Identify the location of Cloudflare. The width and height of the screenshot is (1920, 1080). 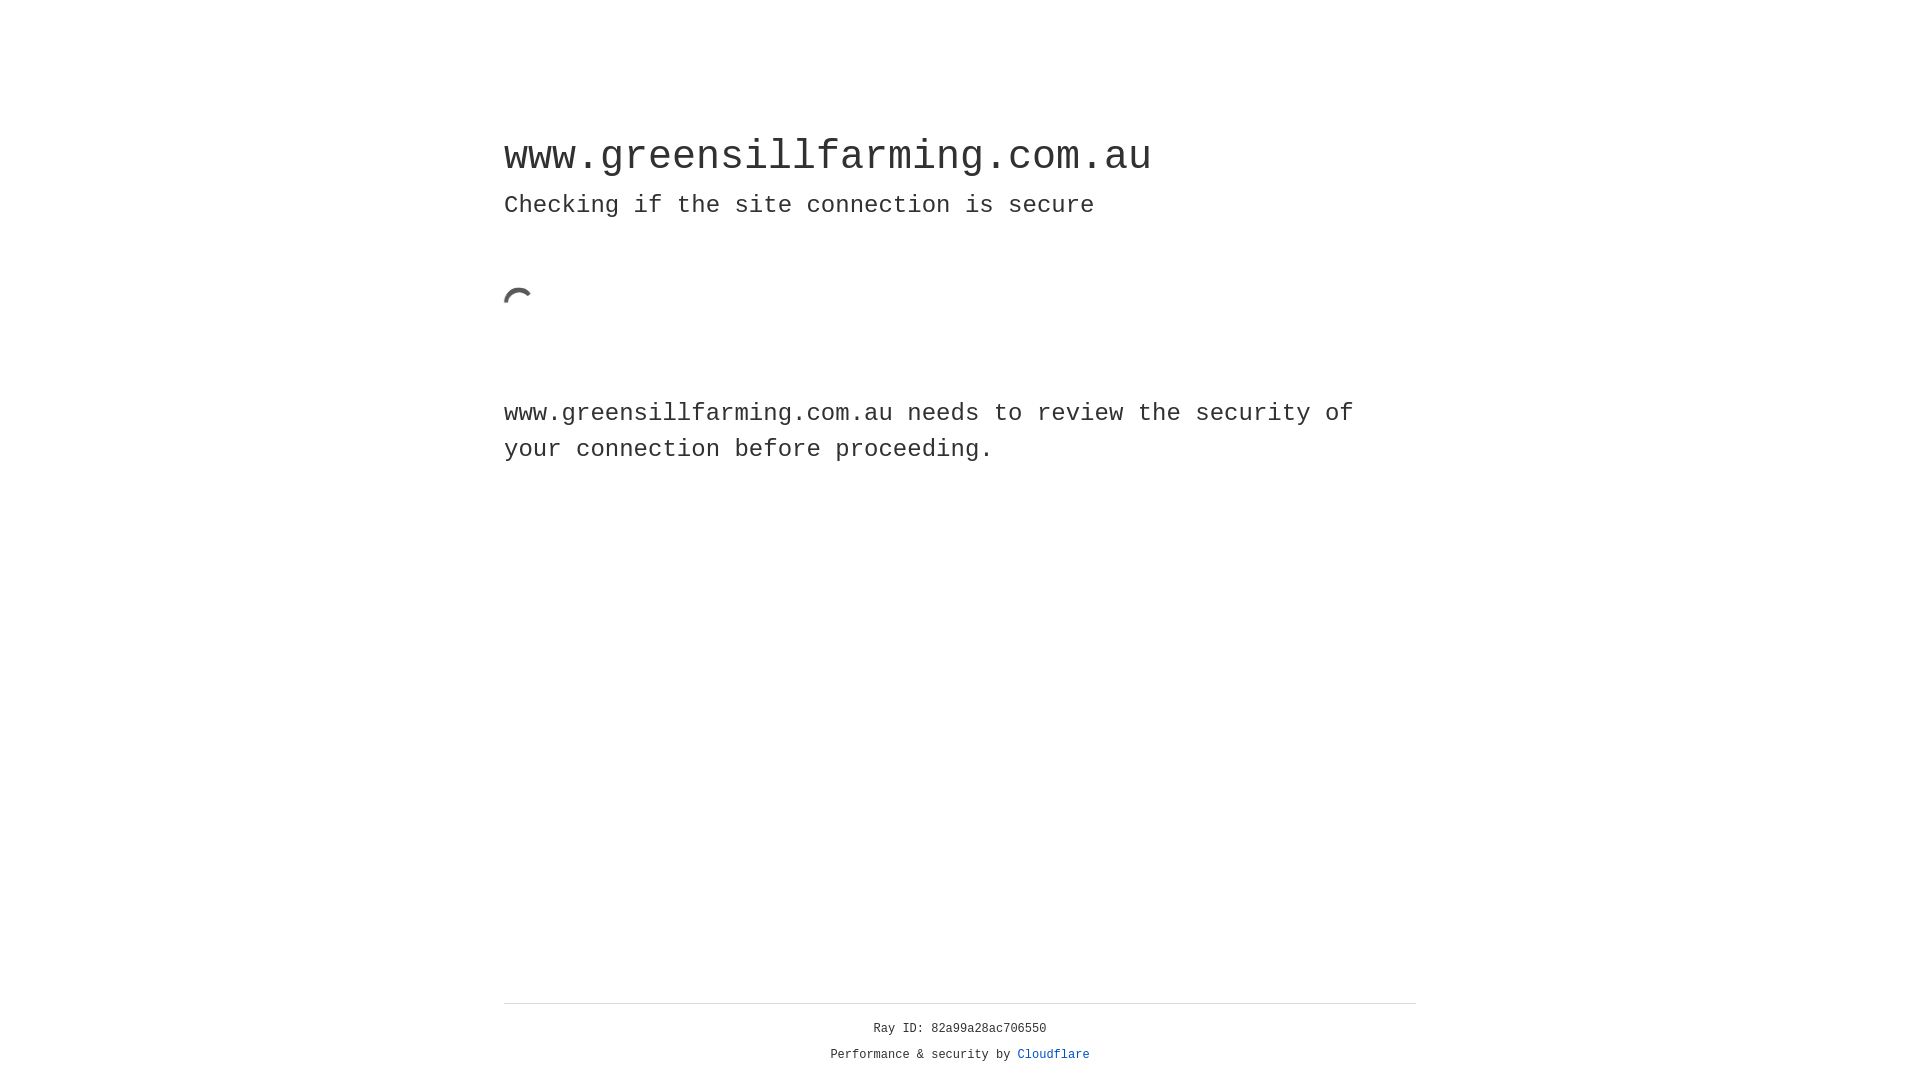
(1054, 1055).